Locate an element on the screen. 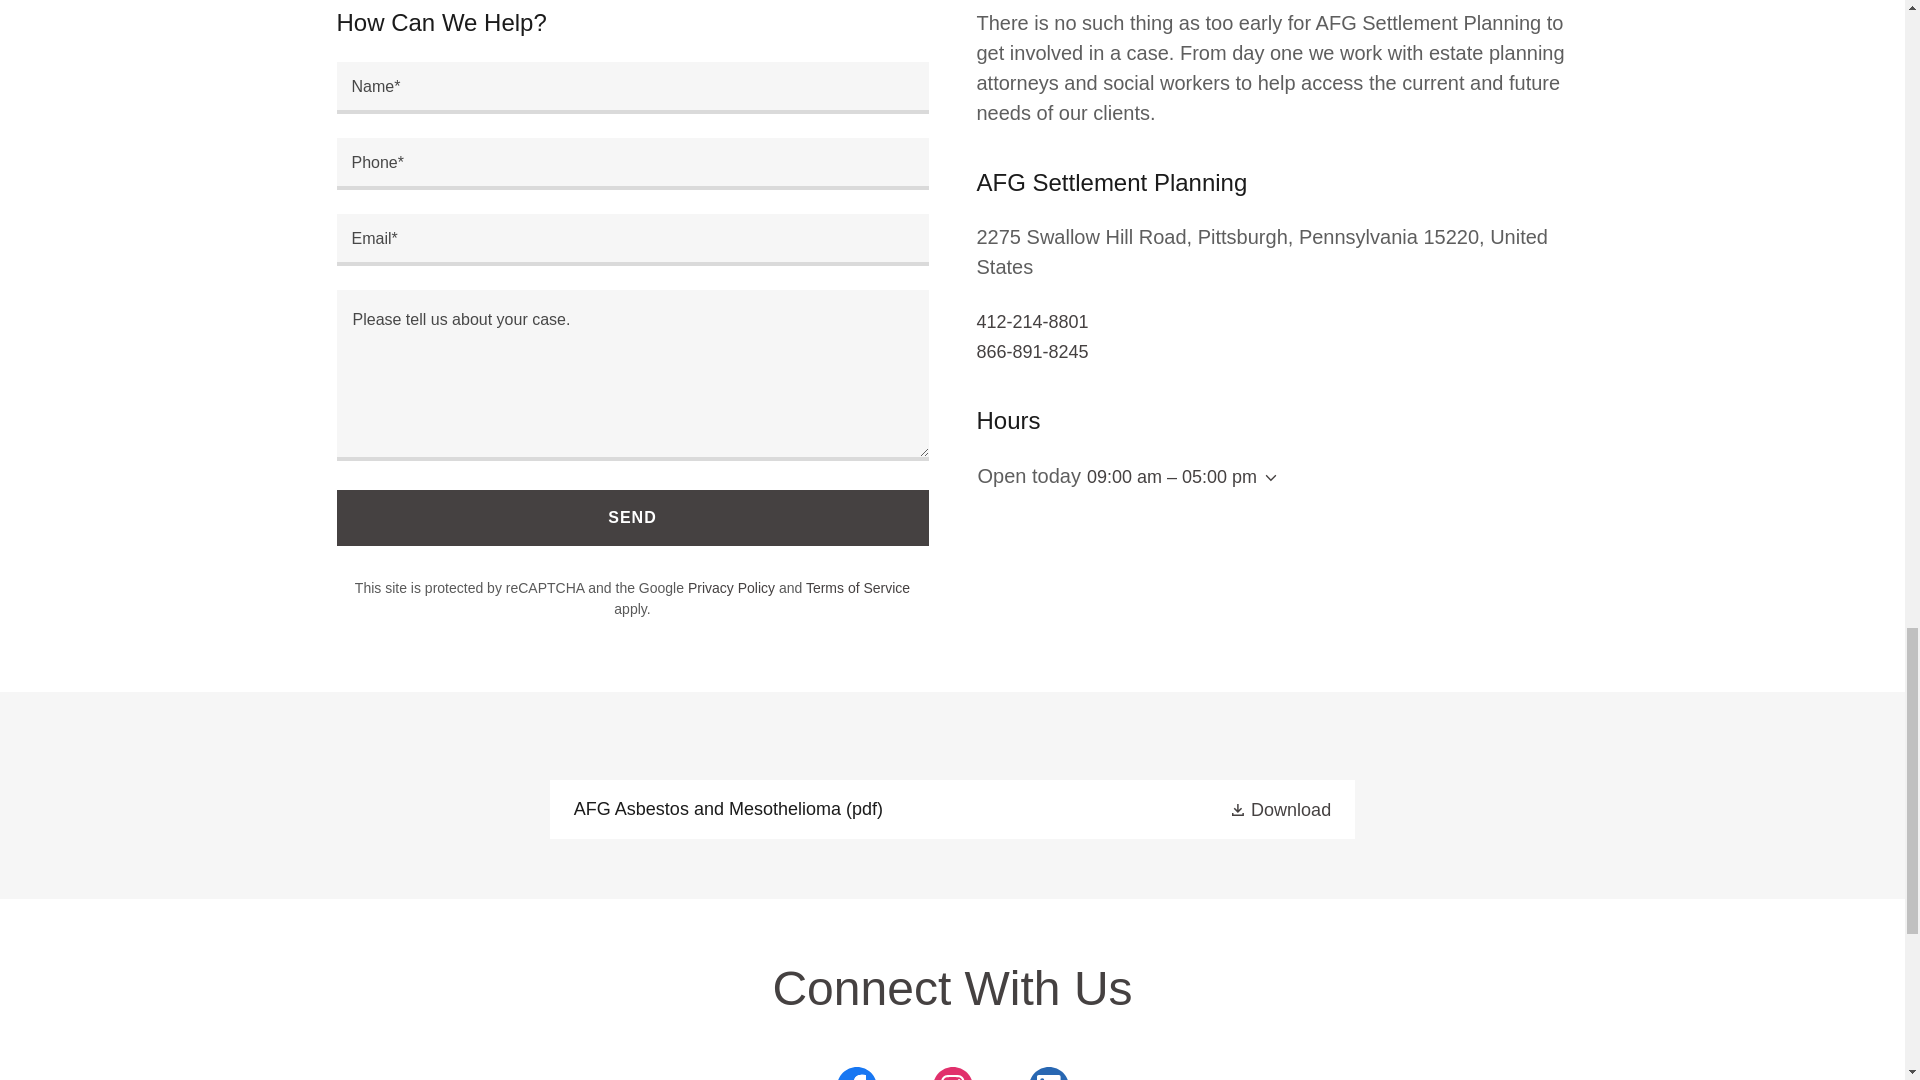 This screenshot has width=1920, height=1080. 412-214-8801 is located at coordinates (1032, 322).